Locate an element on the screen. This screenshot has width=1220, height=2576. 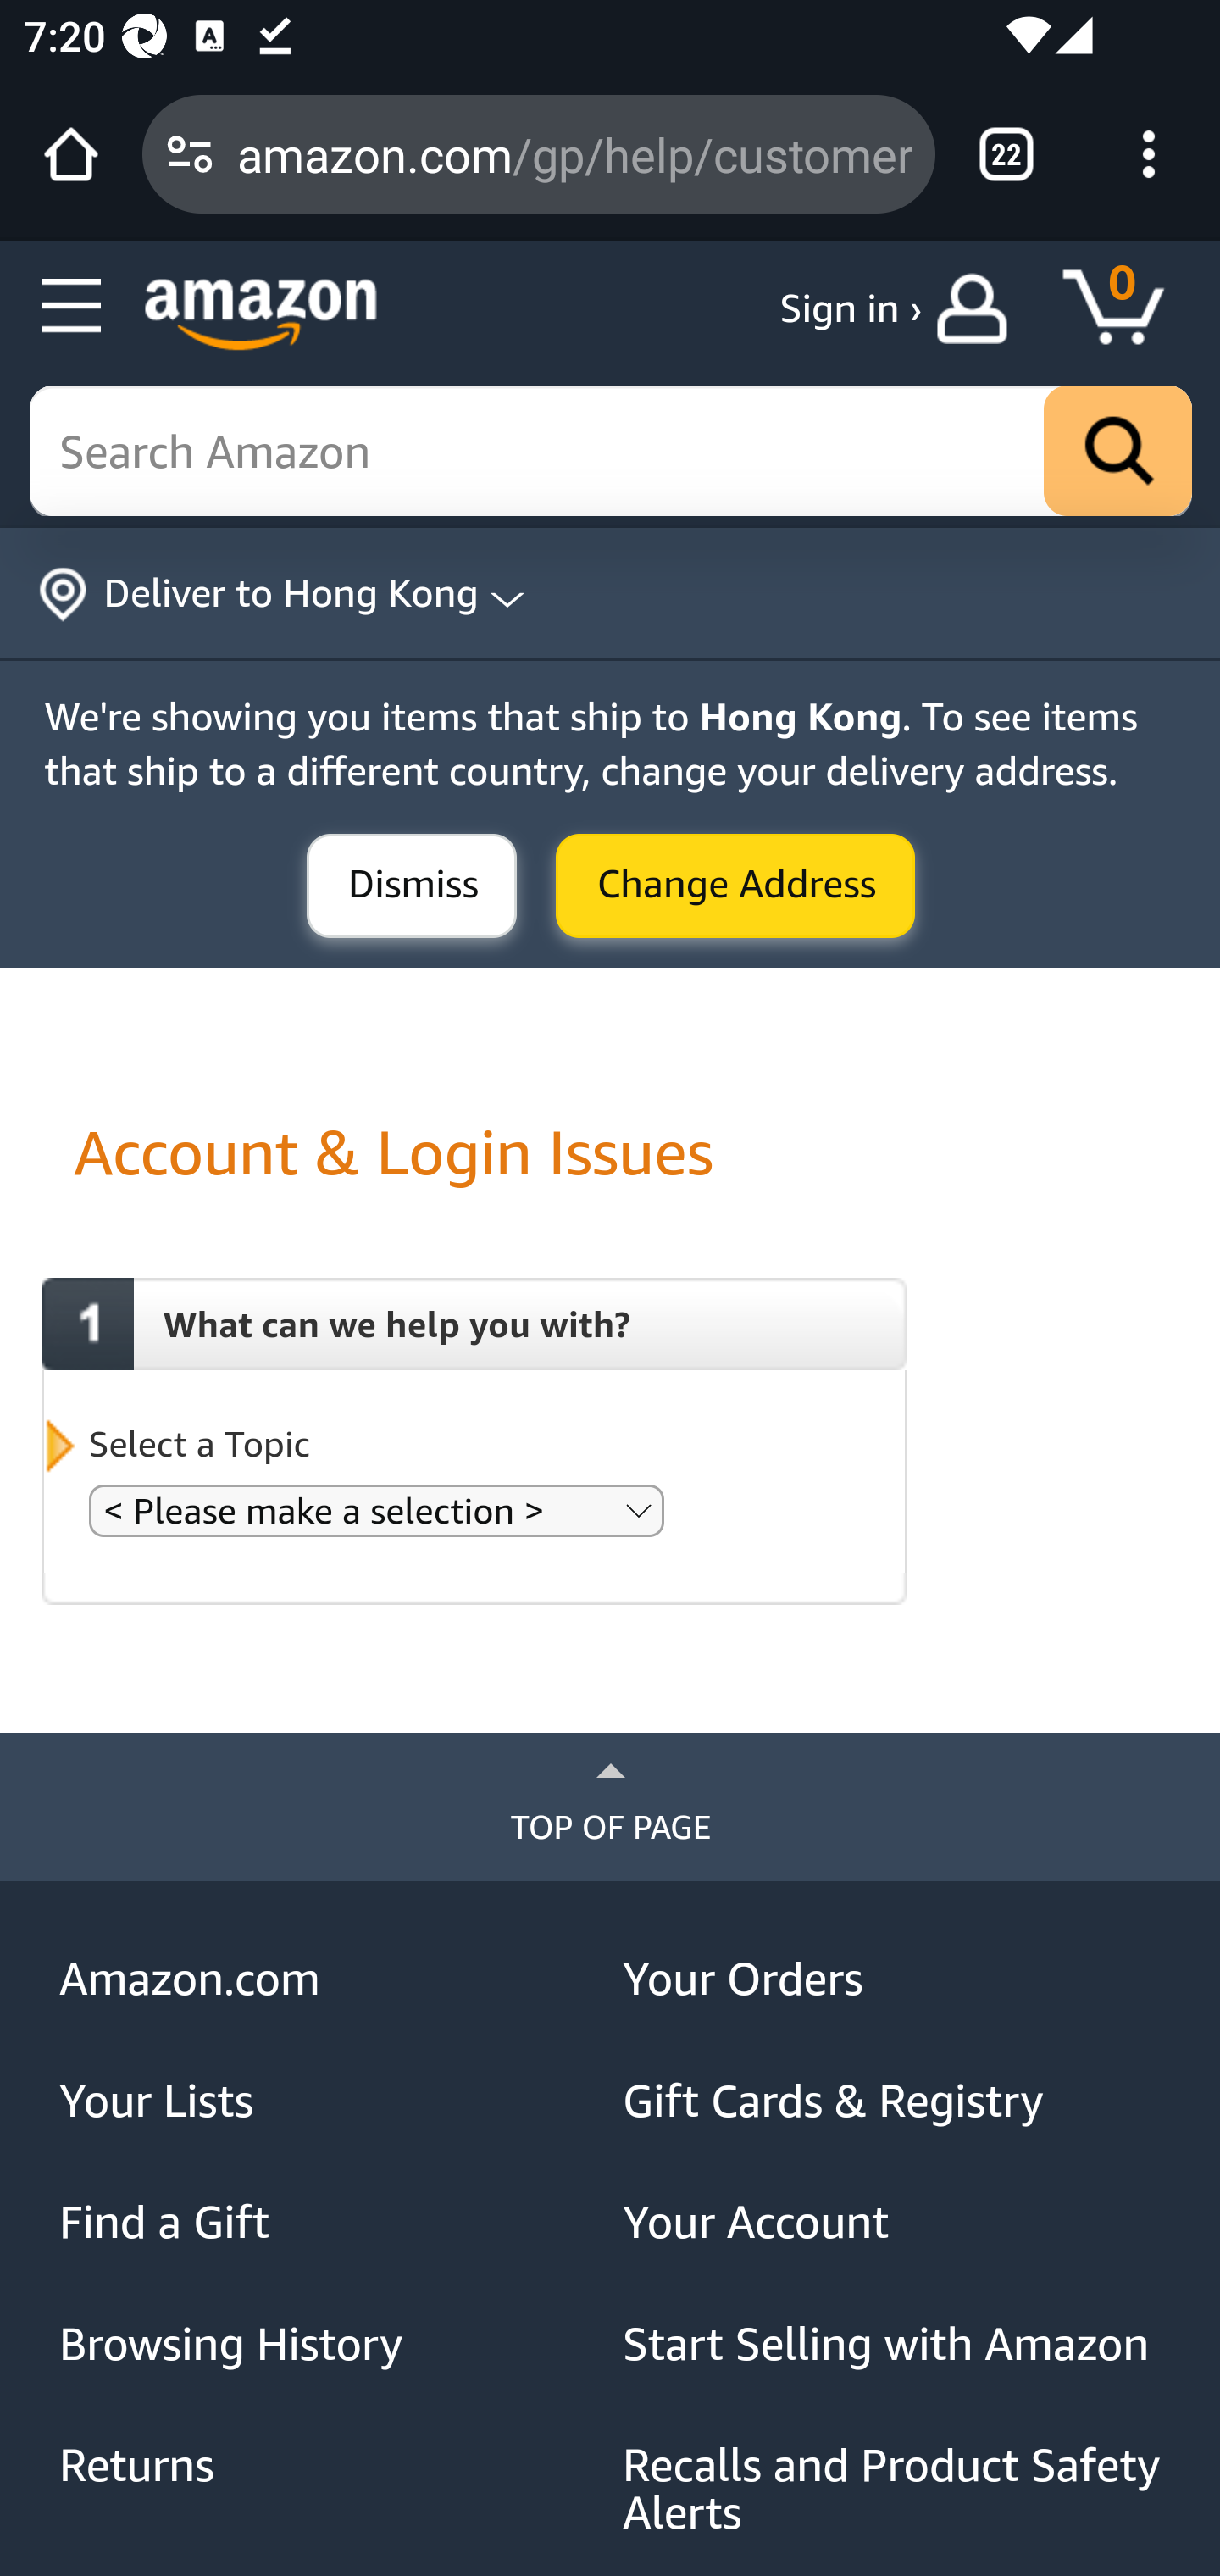
Gift Cards & Registry is located at coordinates (893, 2101).